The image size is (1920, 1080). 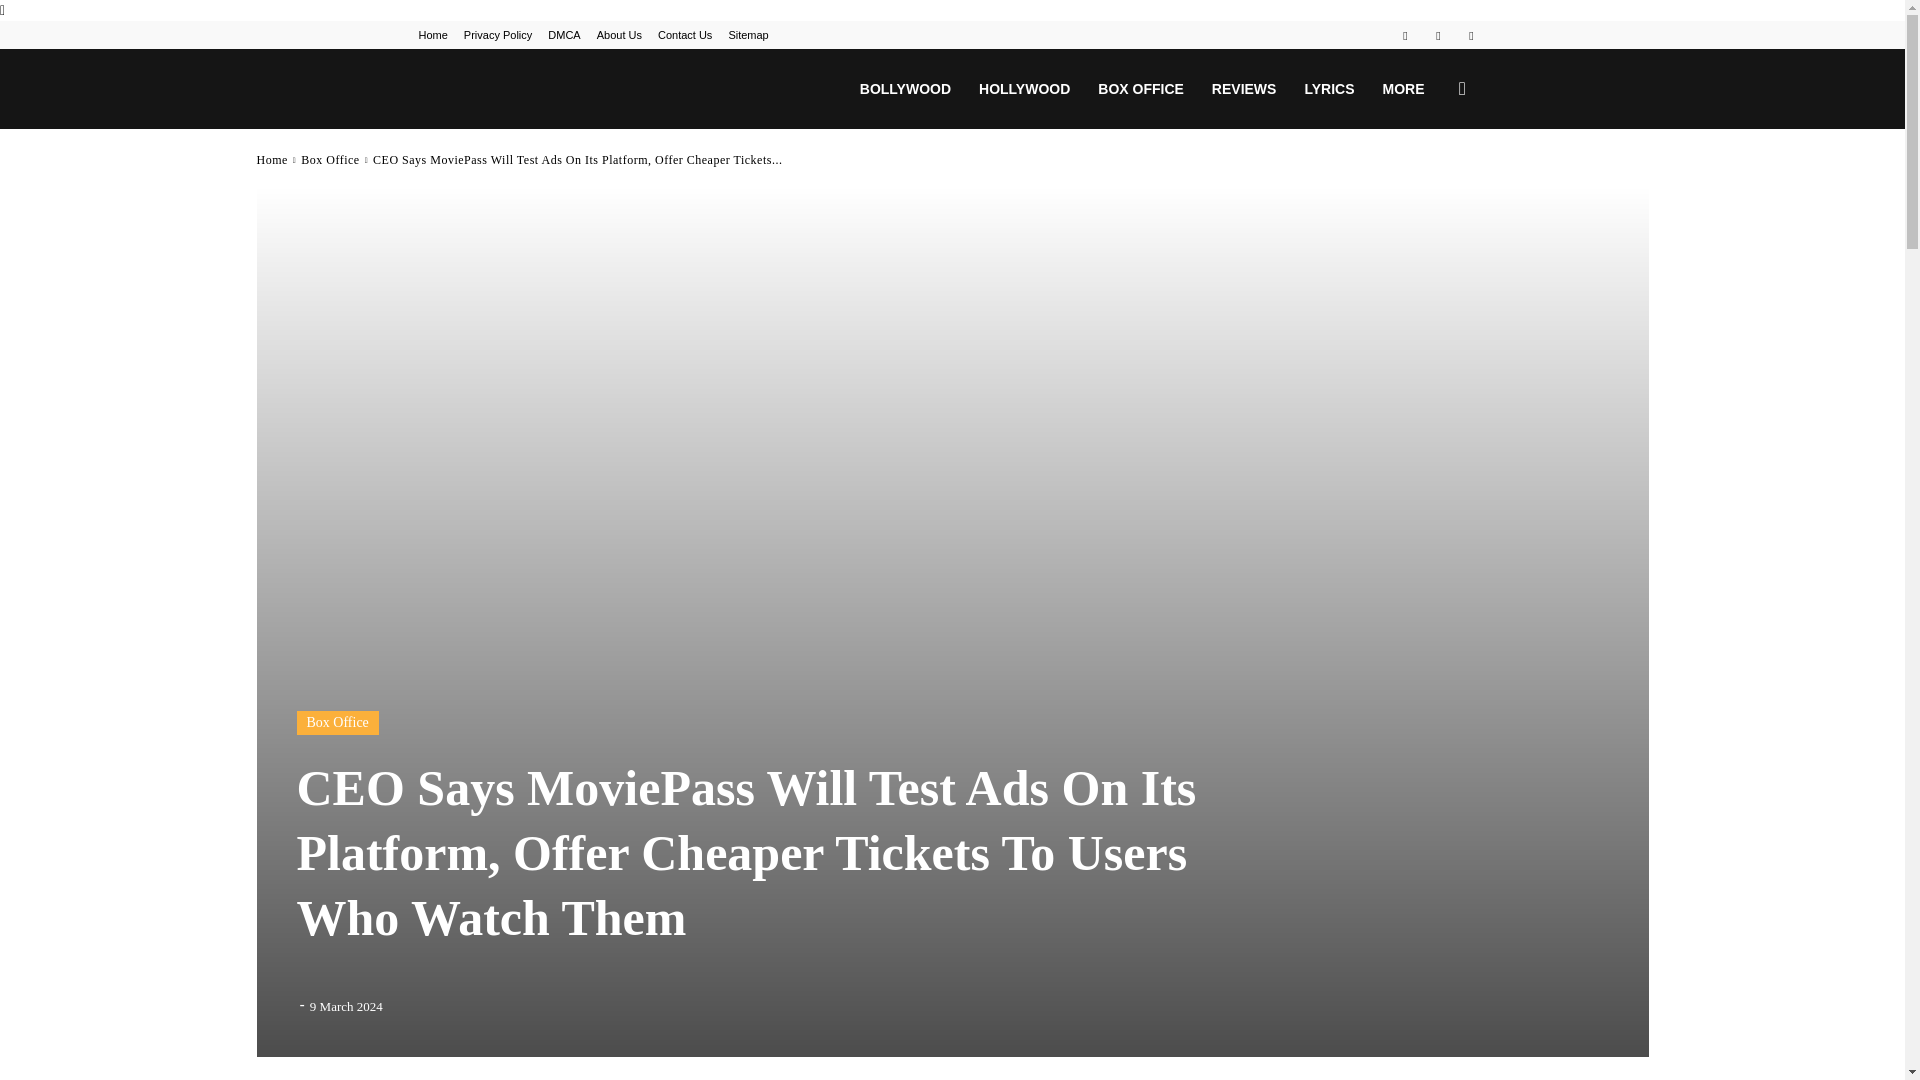 What do you see at coordinates (563, 35) in the screenshot?
I see `DMCA` at bounding box center [563, 35].